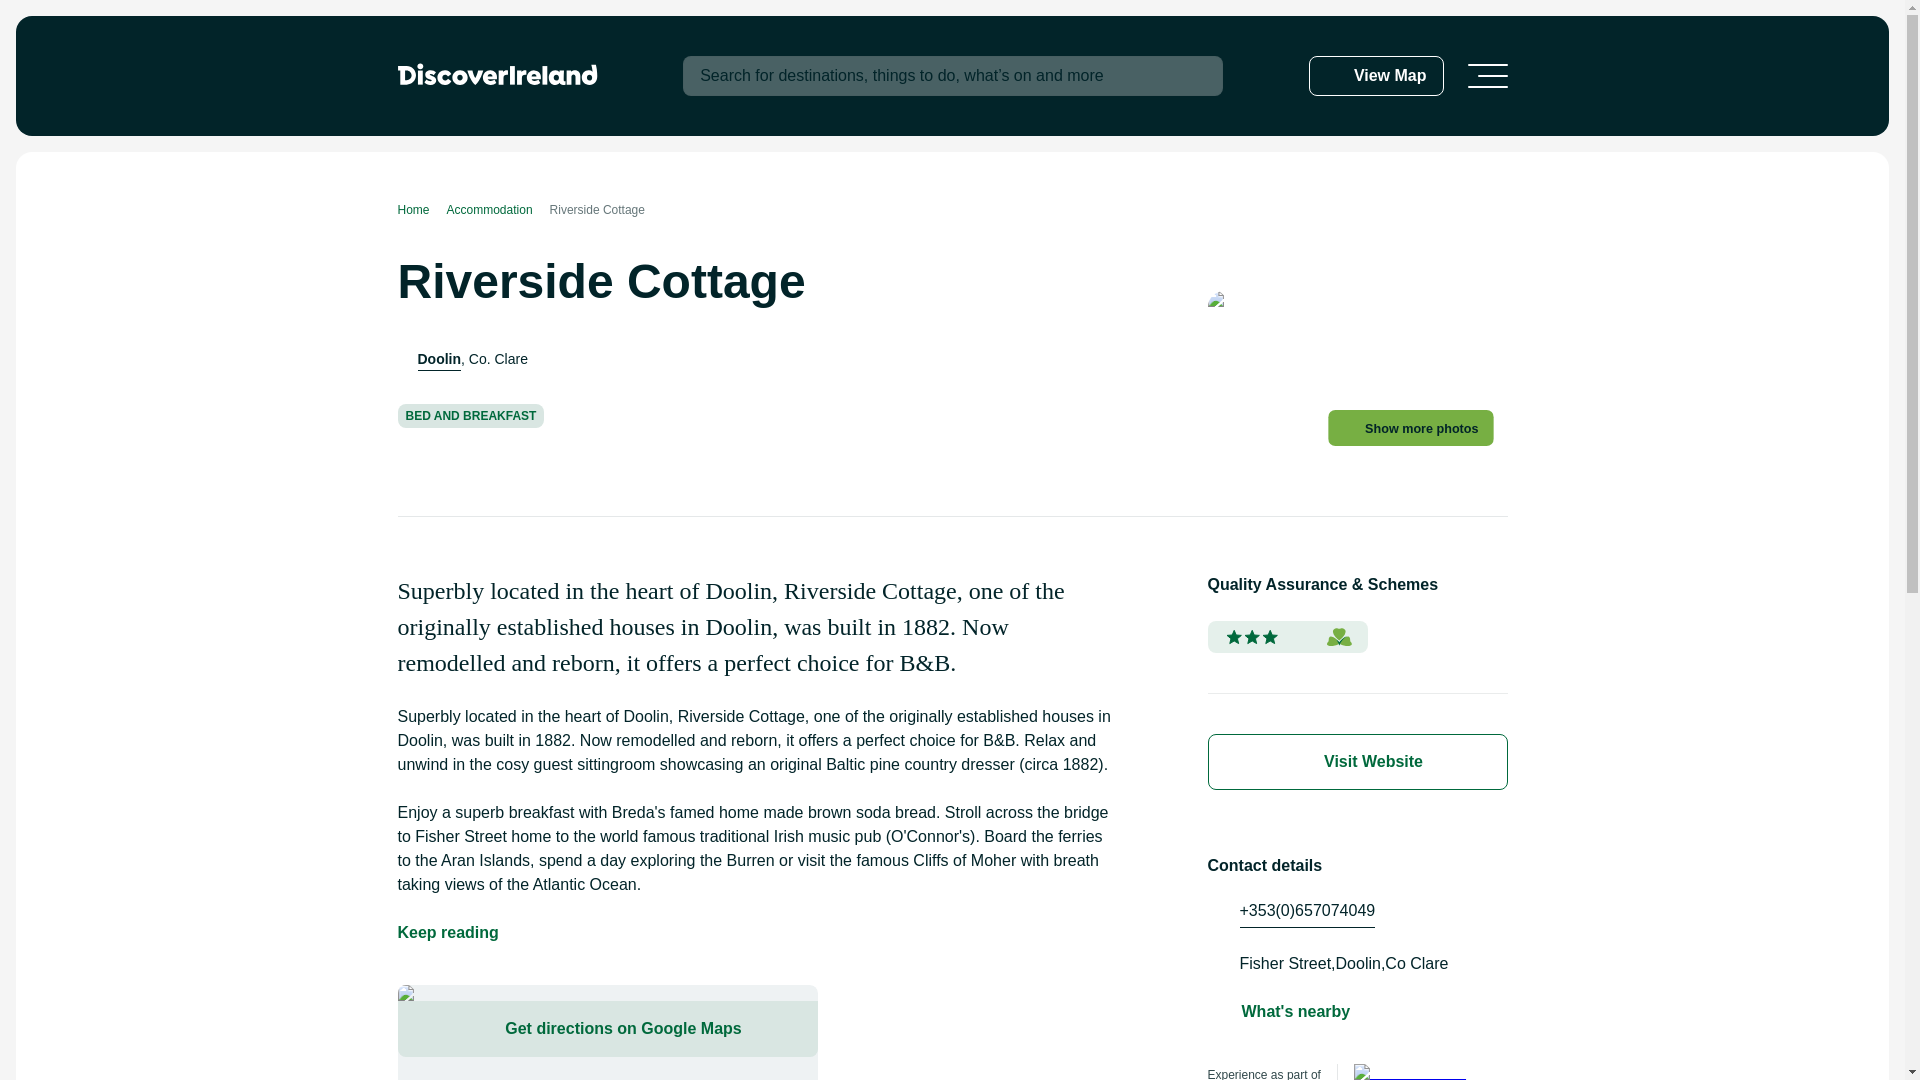 This screenshot has width=1920, height=1080. Describe the element at coordinates (471, 415) in the screenshot. I see `BED AND BREAKFAST` at that location.